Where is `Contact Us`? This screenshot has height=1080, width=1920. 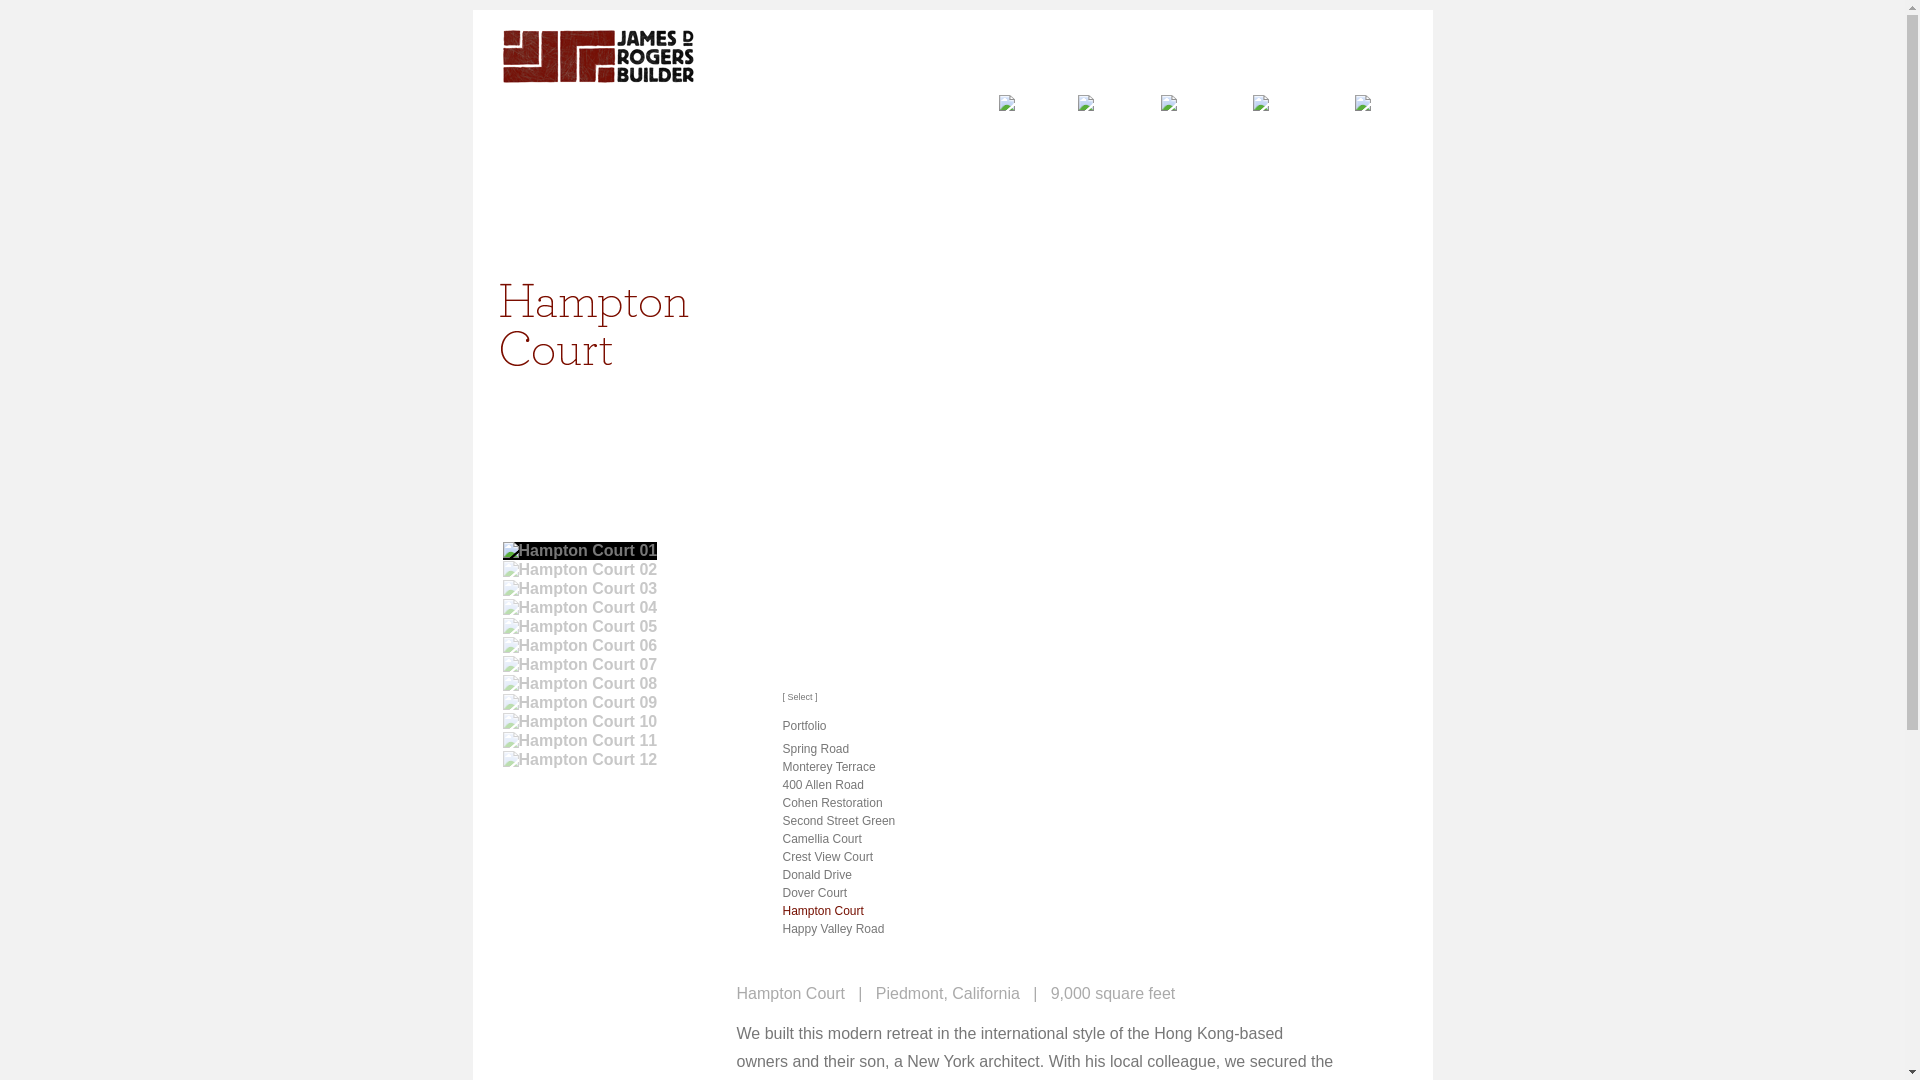
Contact Us is located at coordinates (1361, 107).